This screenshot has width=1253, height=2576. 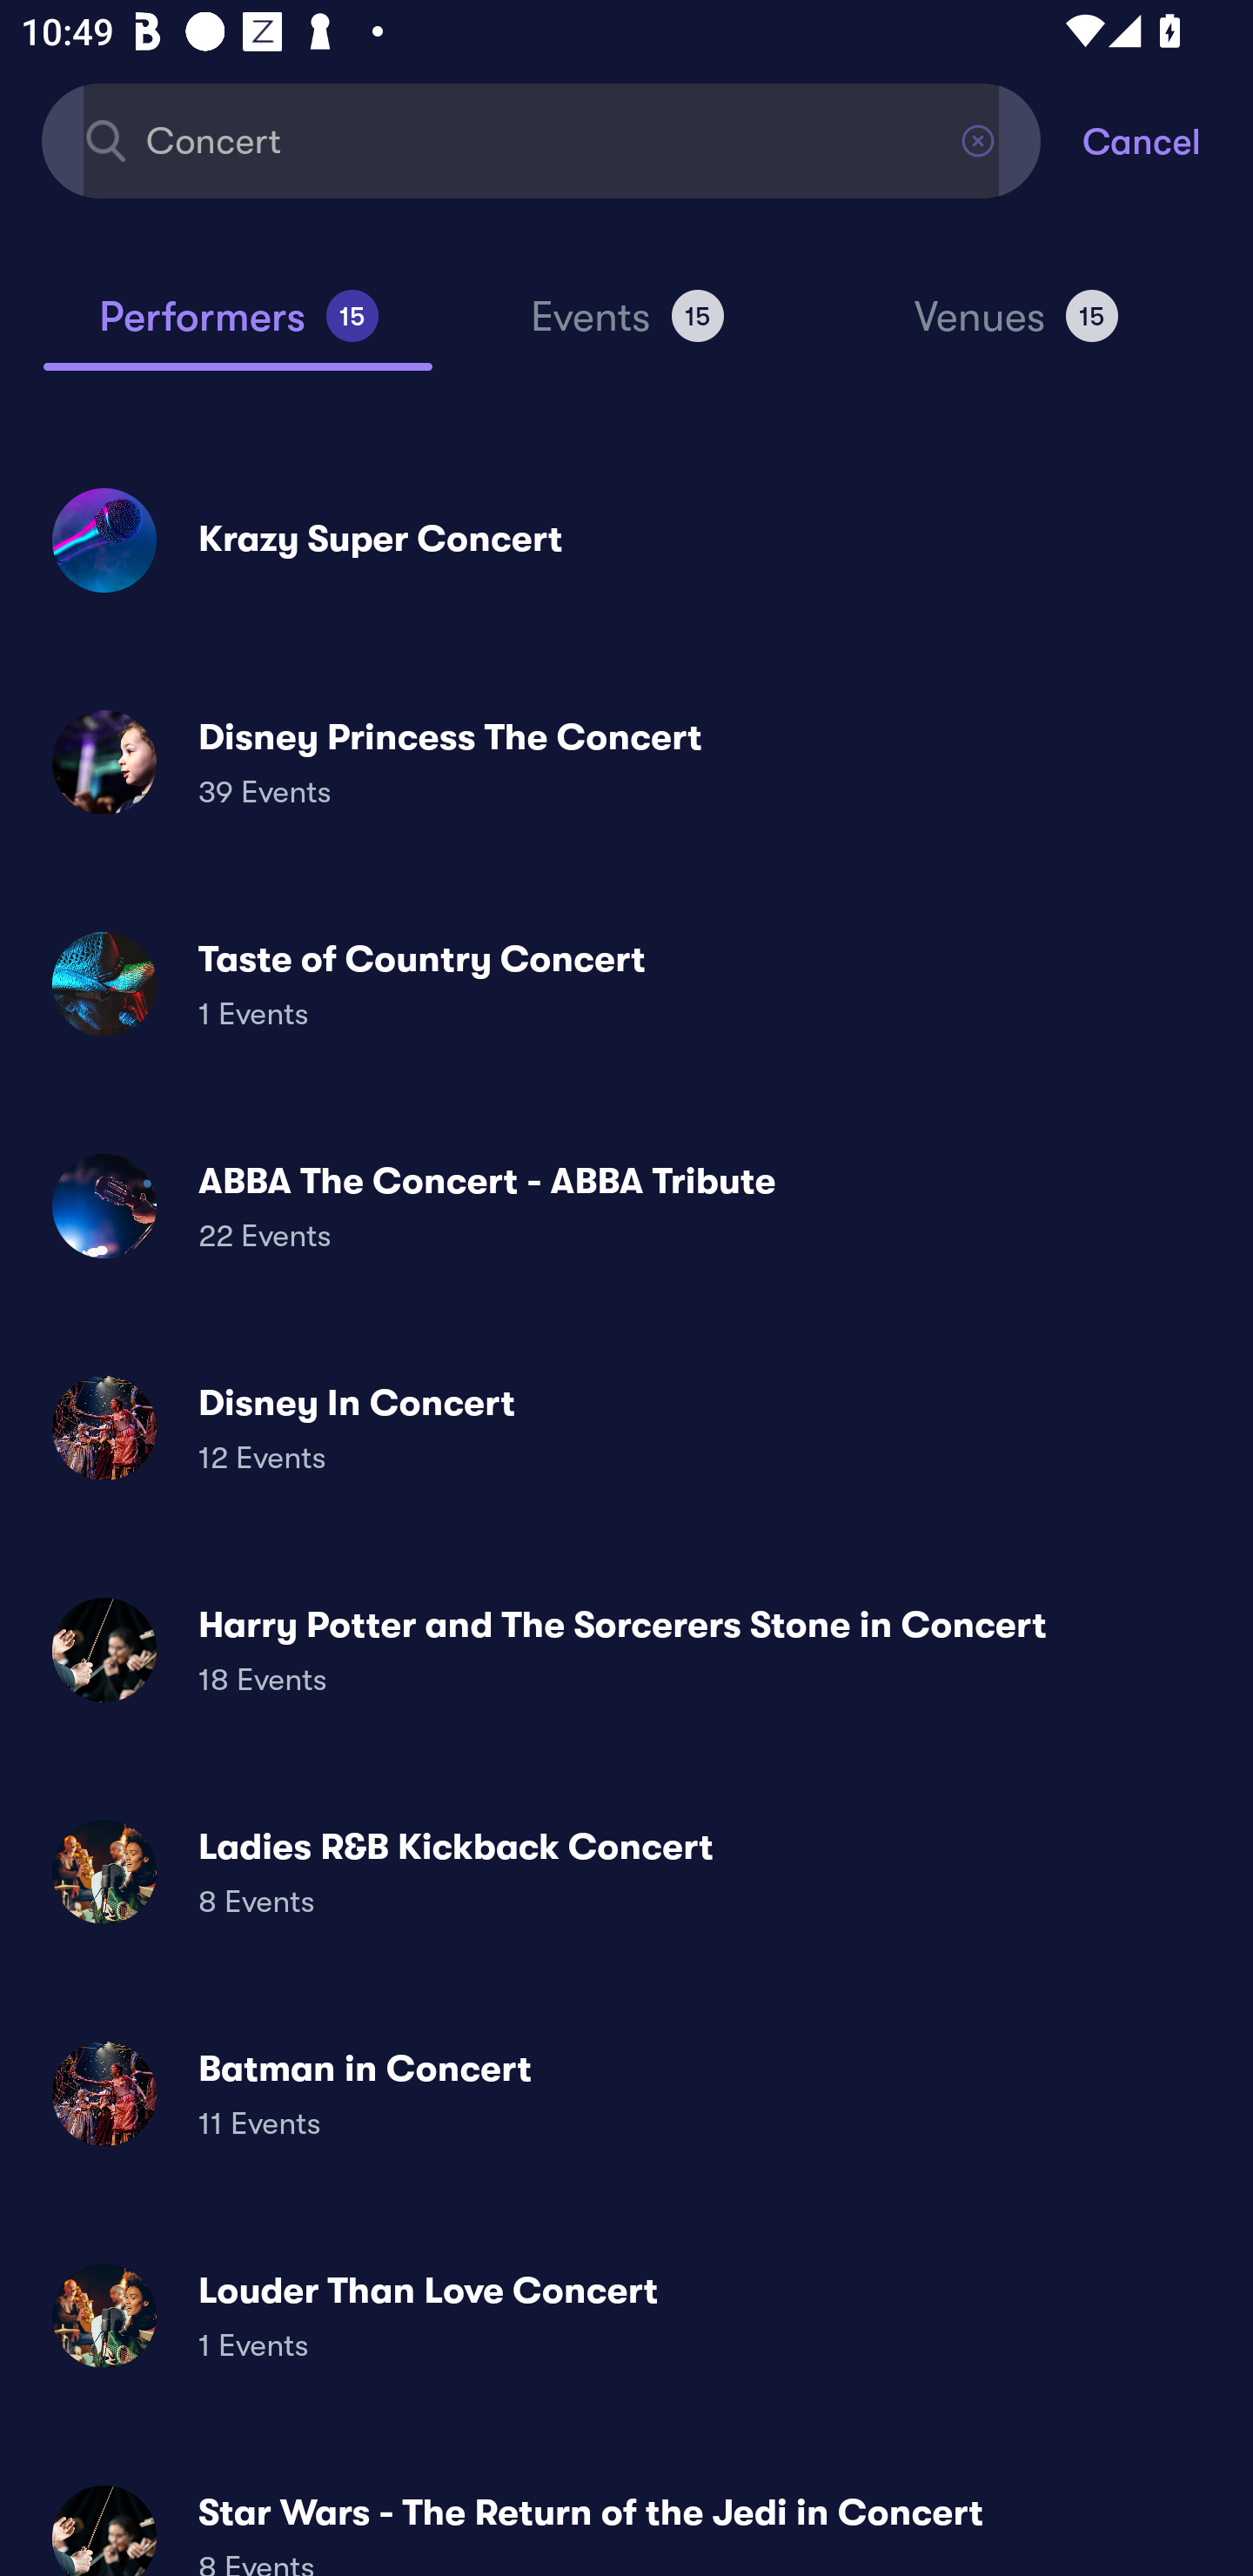 What do you see at coordinates (626, 762) in the screenshot?
I see `Disney Princess The Concert 39 Events` at bounding box center [626, 762].